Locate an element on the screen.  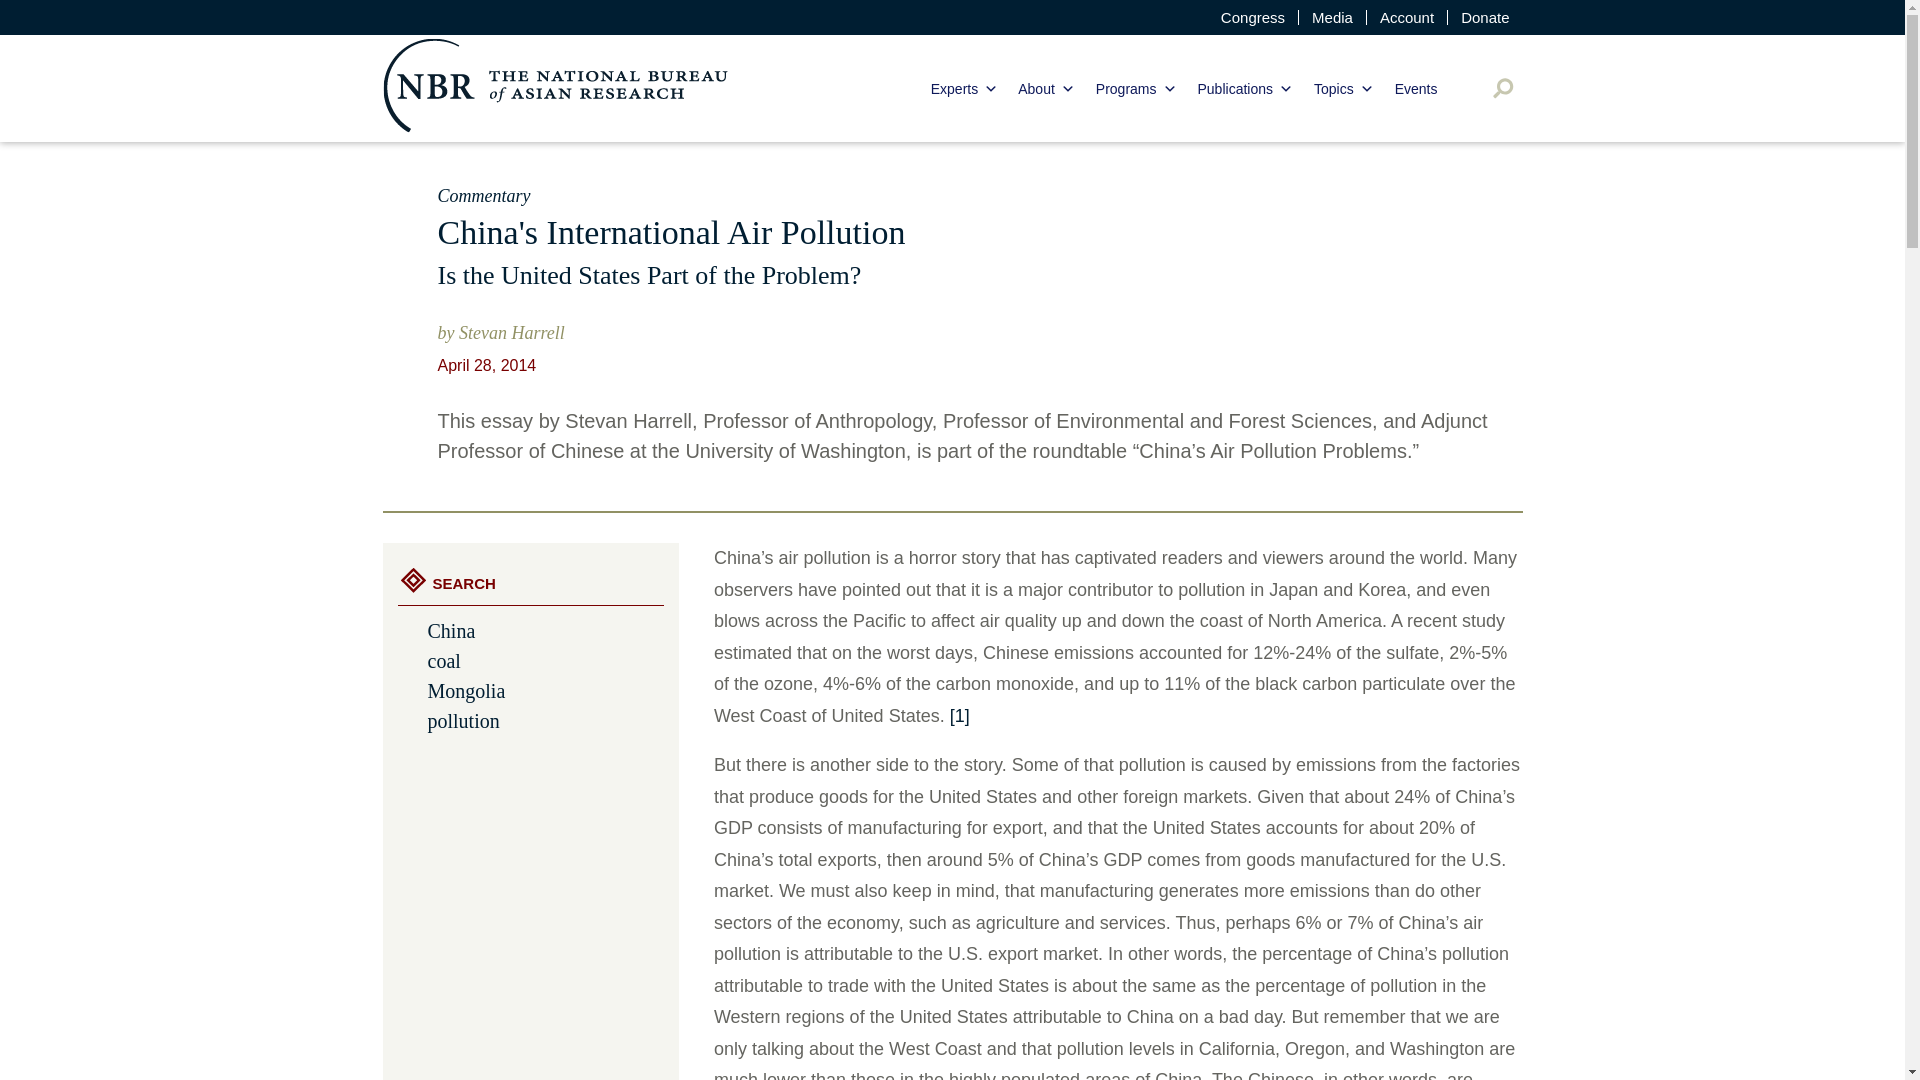
Donate is located at coordinates (1484, 16).